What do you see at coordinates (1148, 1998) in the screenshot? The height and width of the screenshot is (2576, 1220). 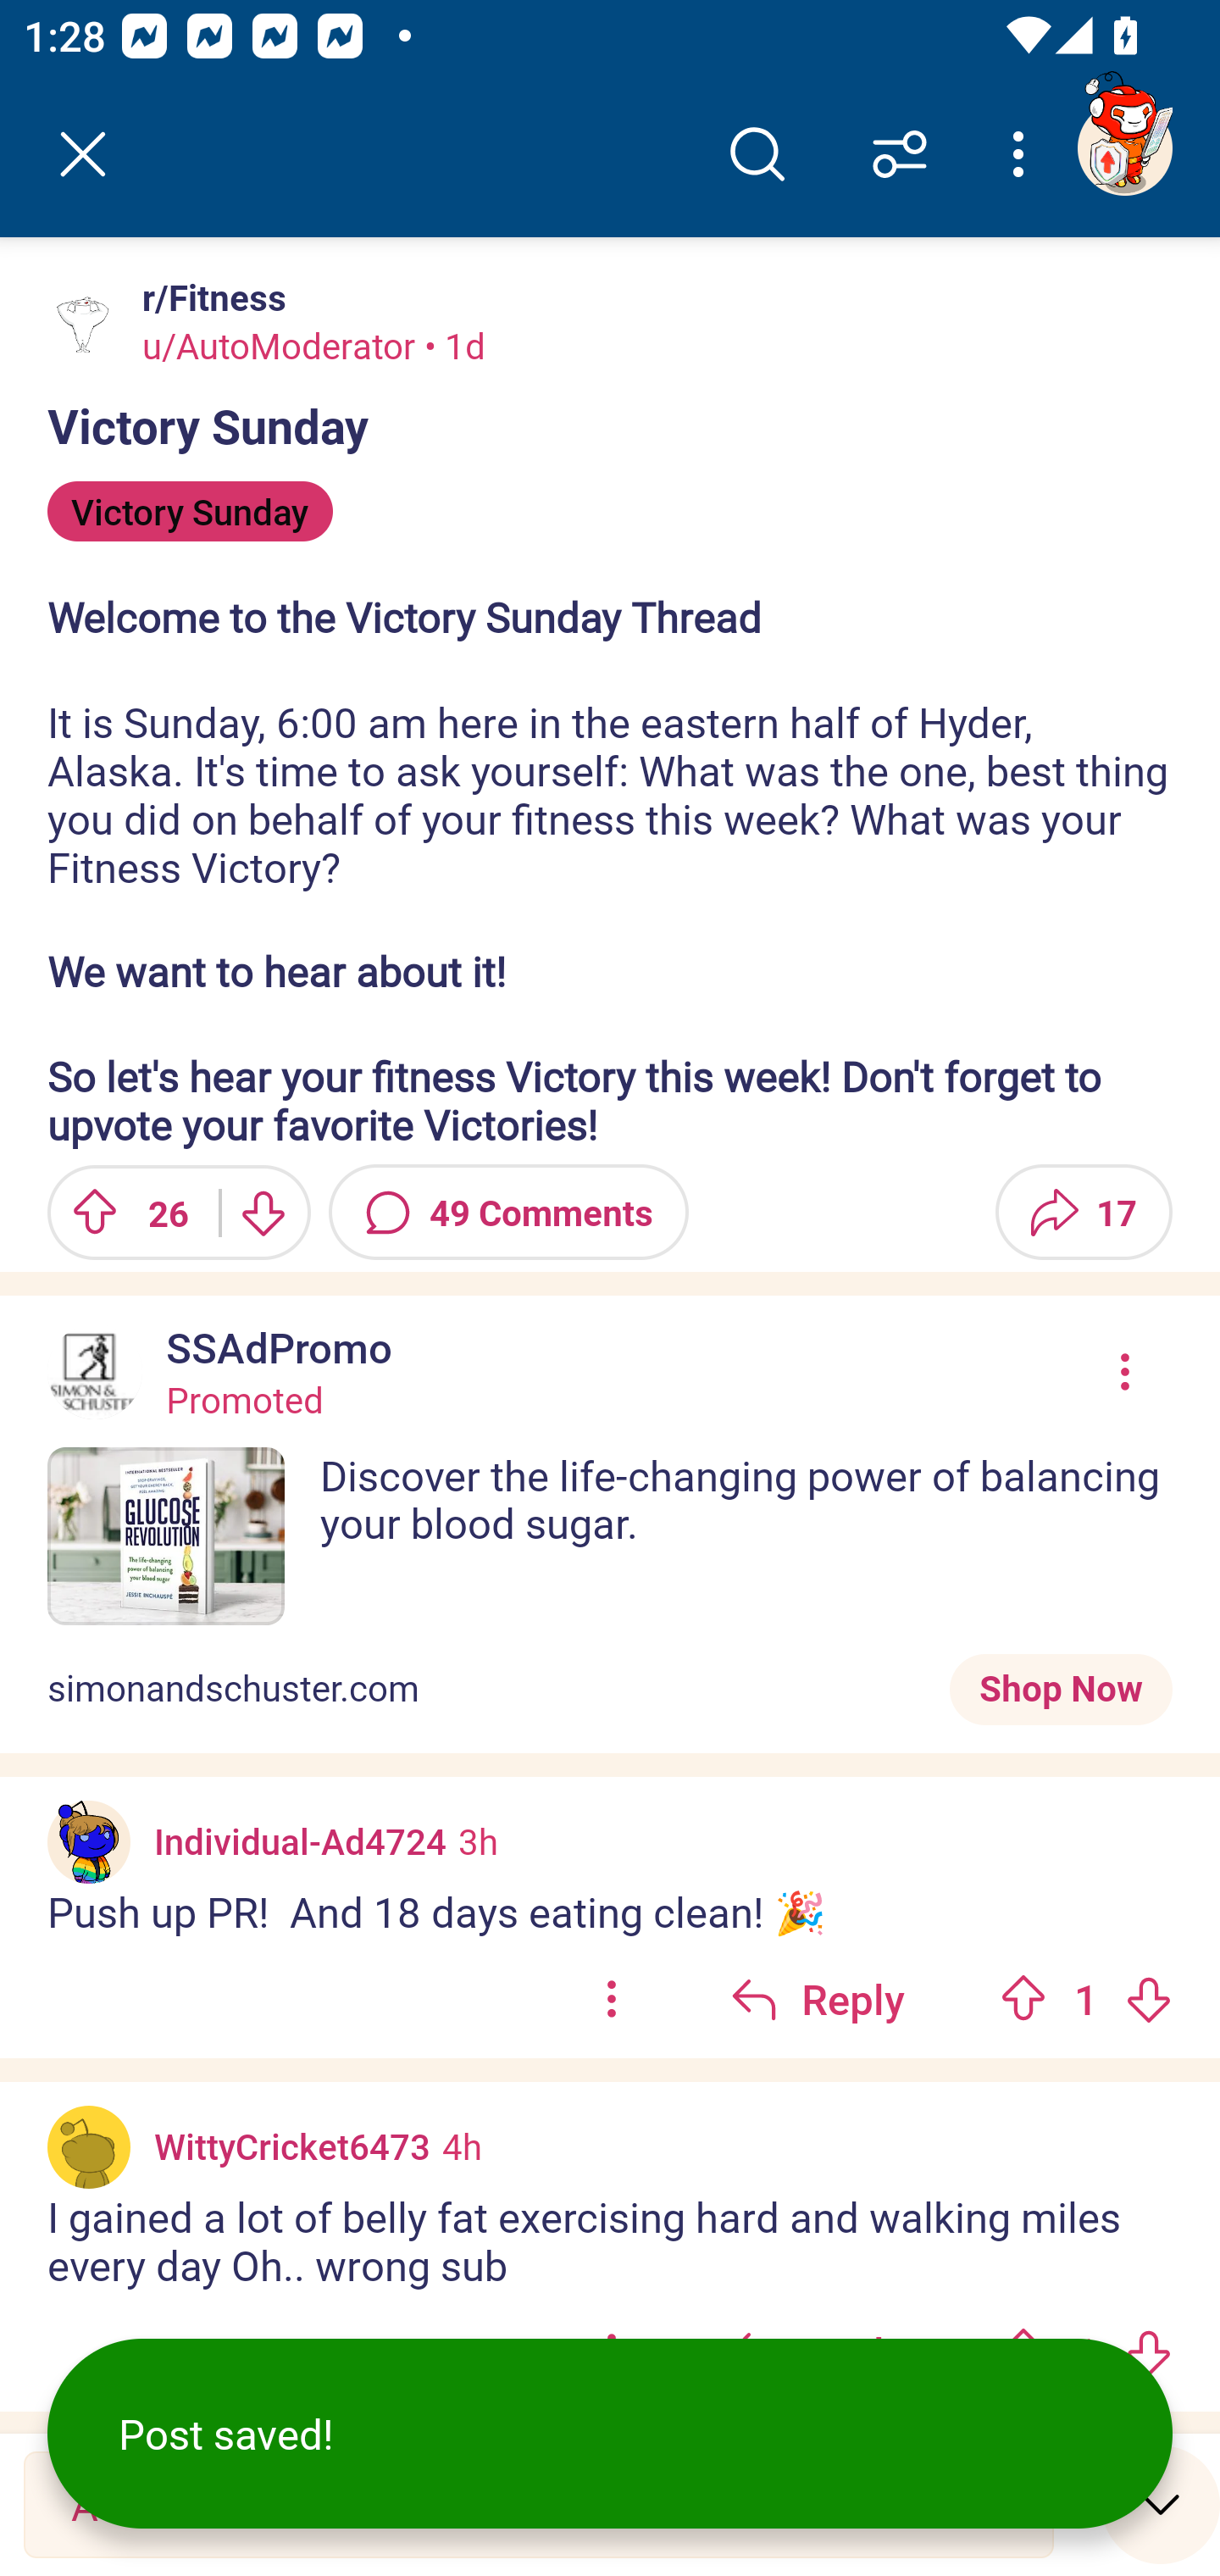 I see `Downvote` at bounding box center [1148, 1998].